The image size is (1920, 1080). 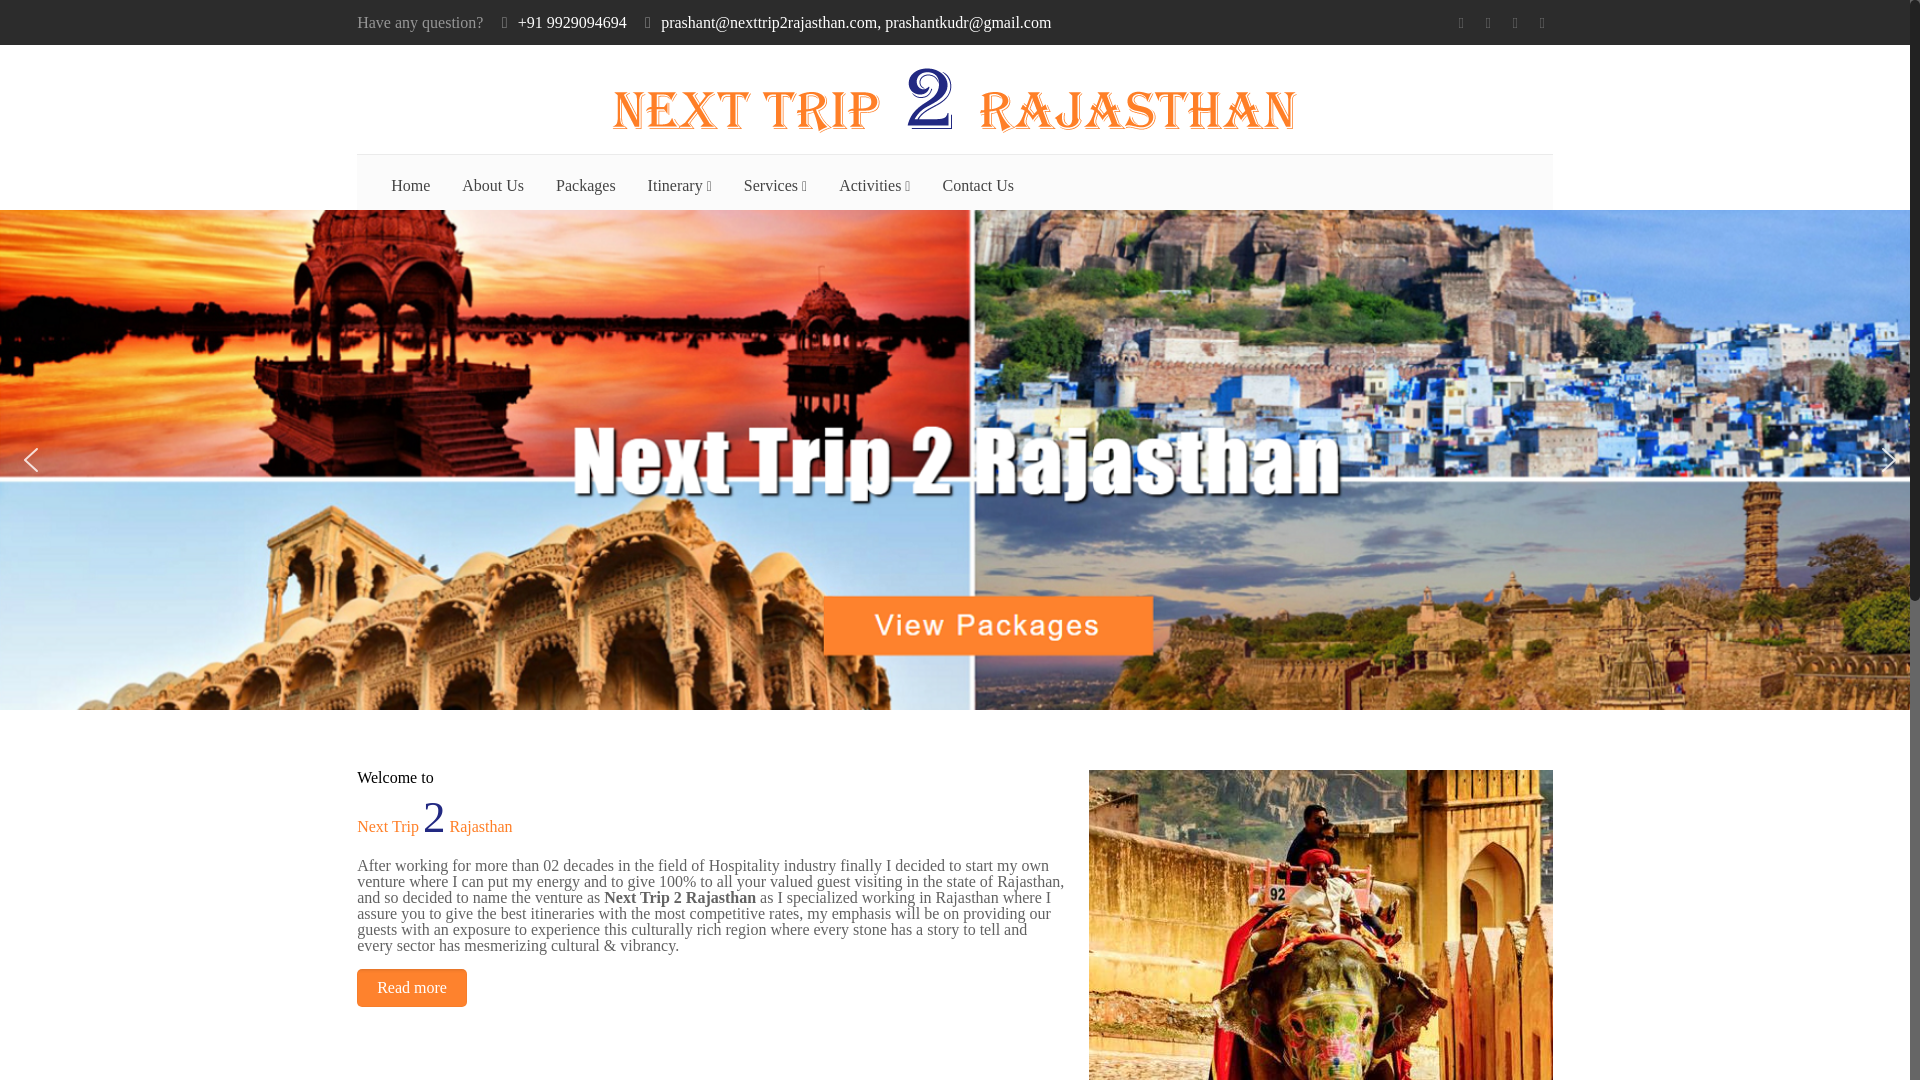 What do you see at coordinates (679, 187) in the screenshot?
I see `Itinerary` at bounding box center [679, 187].